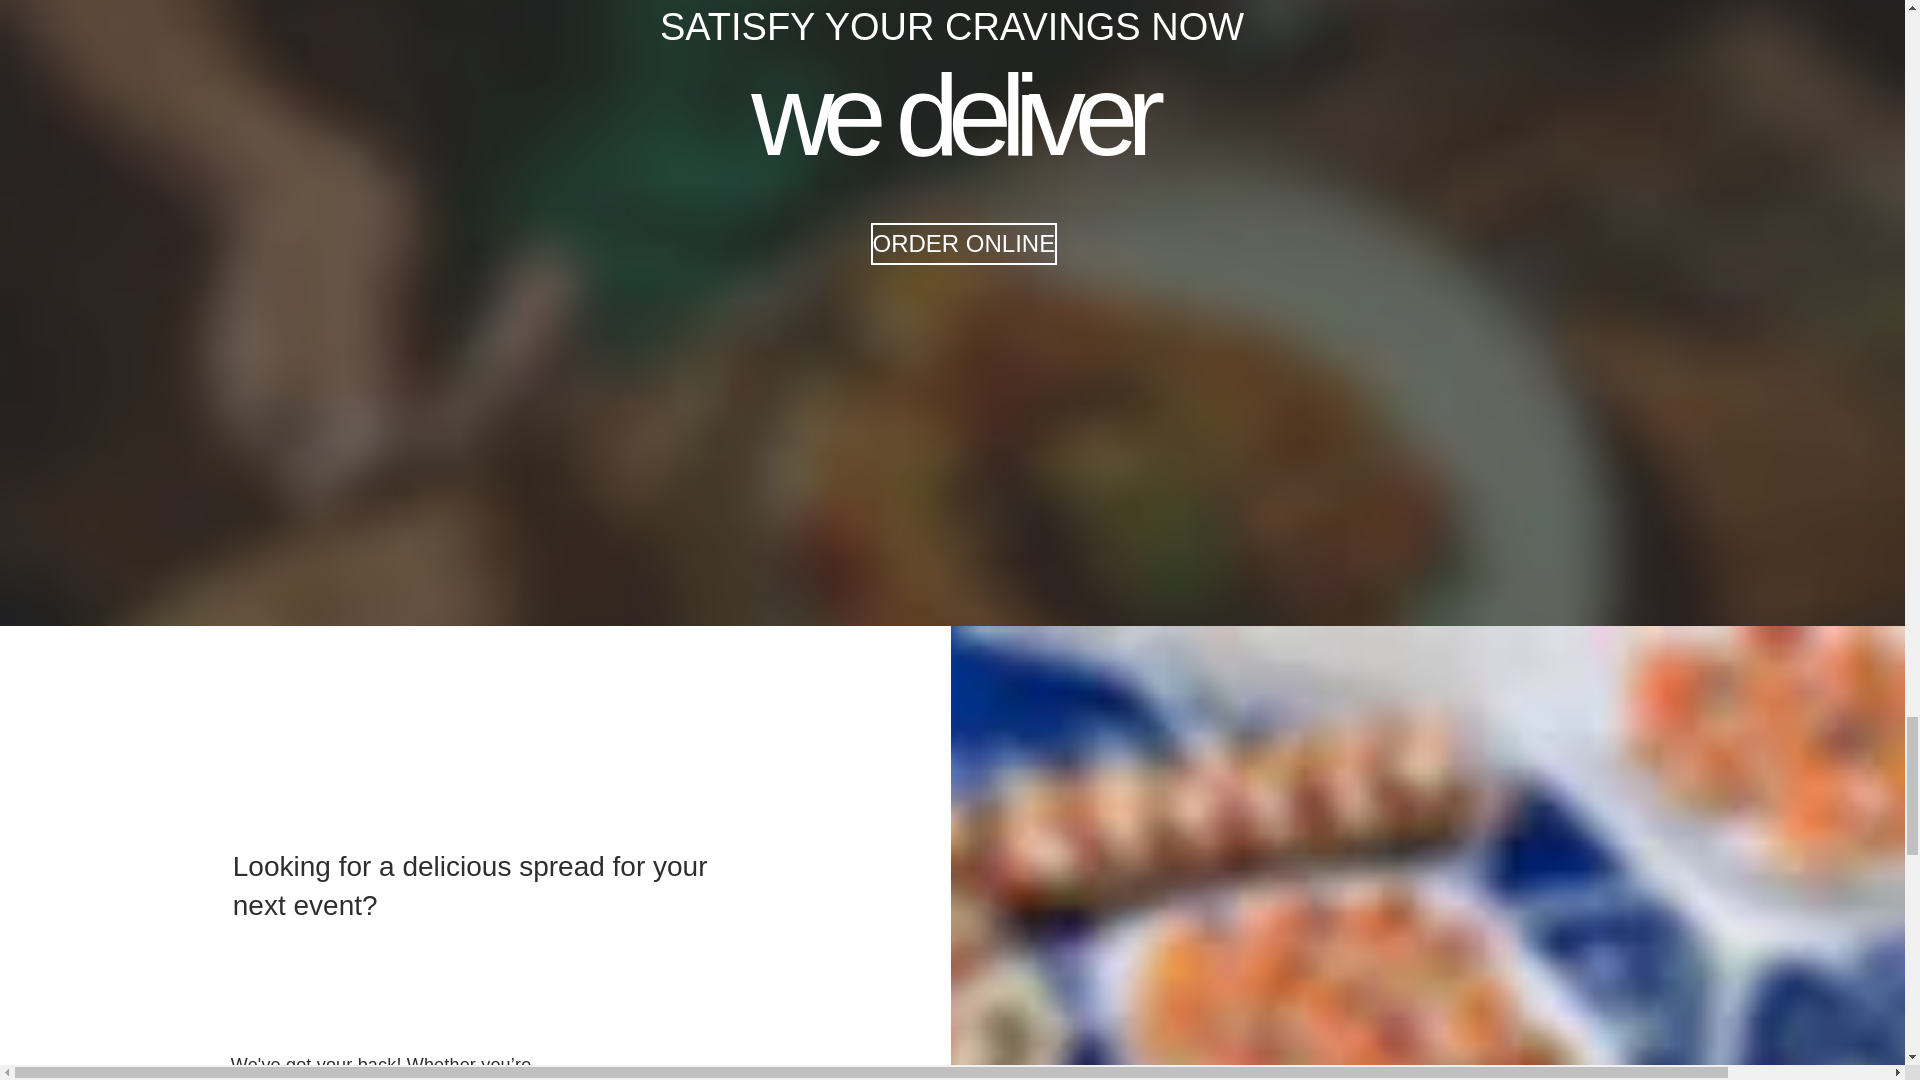 This screenshot has height=1080, width=1920. Describe the element at coordinates (963, 243) in the screenshot. I see `ORDER ONLINE` at that location.